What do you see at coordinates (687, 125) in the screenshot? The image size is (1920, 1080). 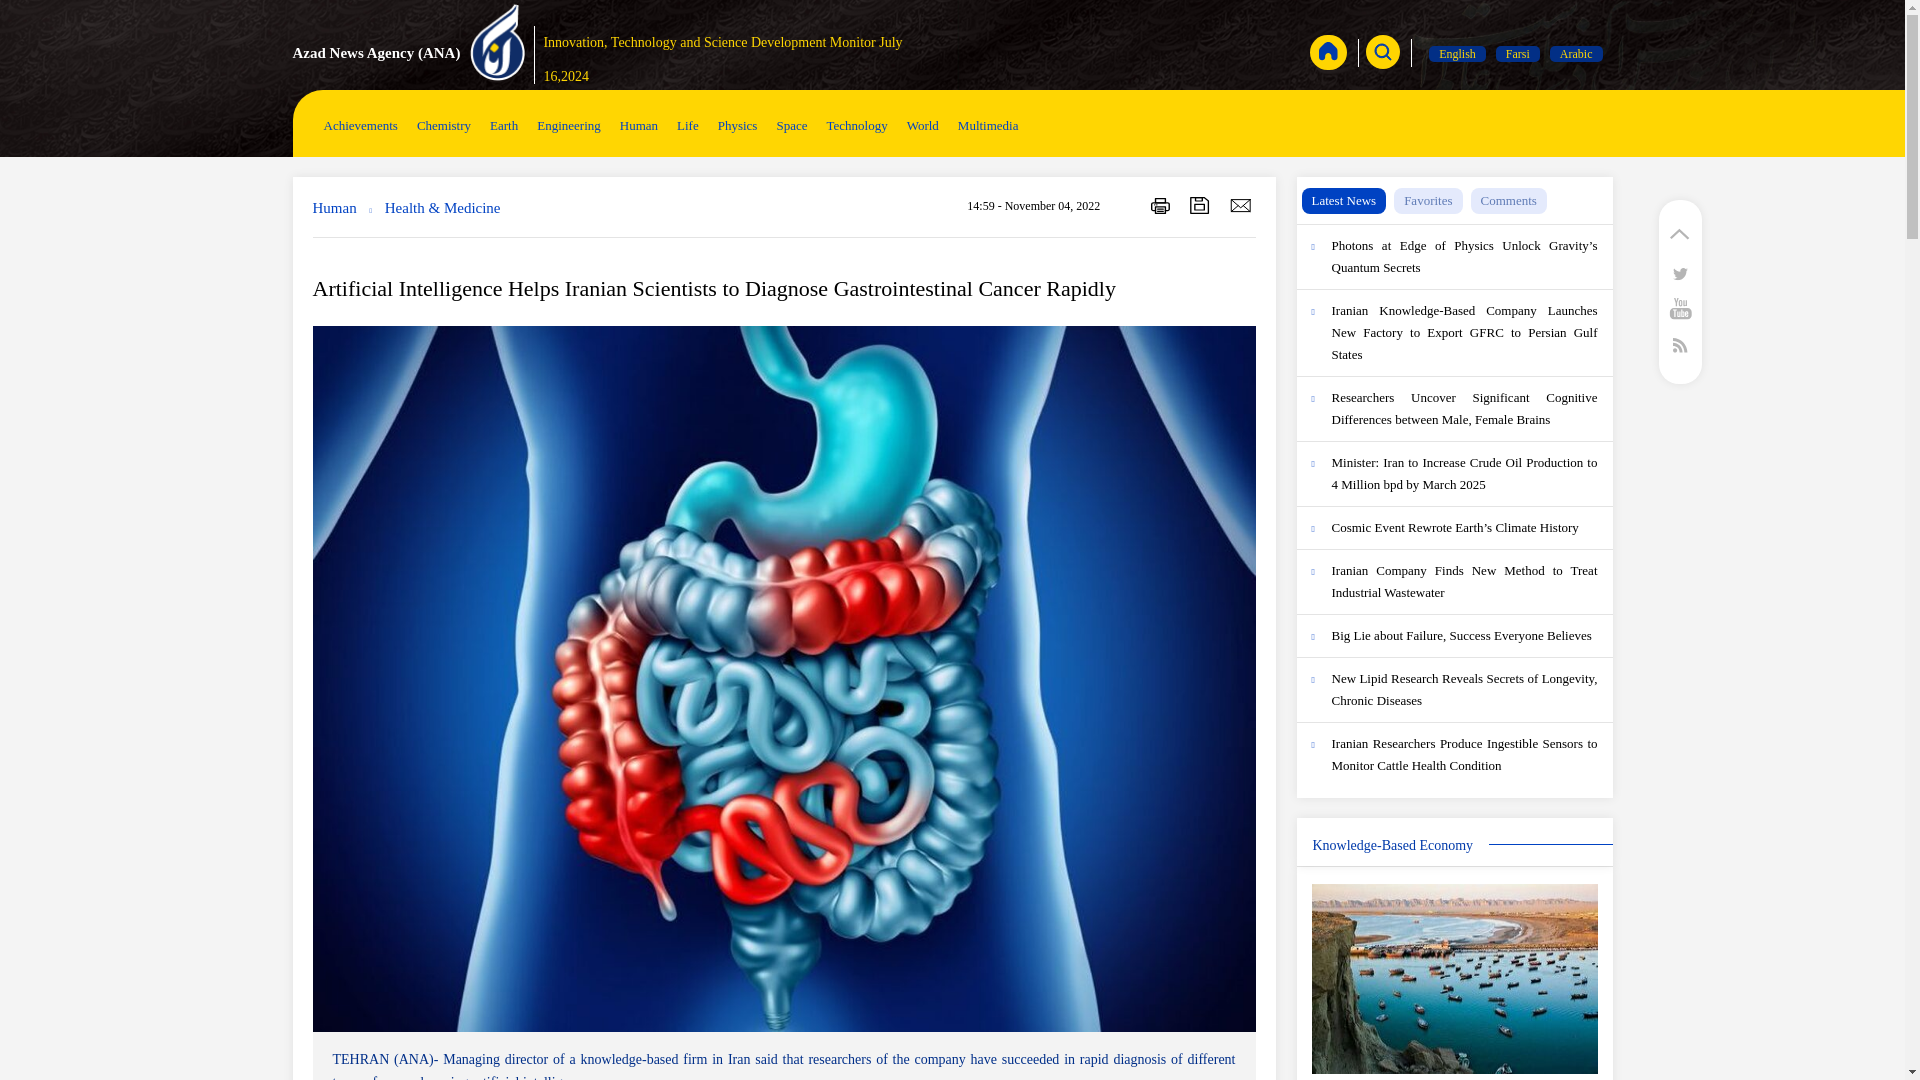 I see `Life` at bounding box center [687, 125].